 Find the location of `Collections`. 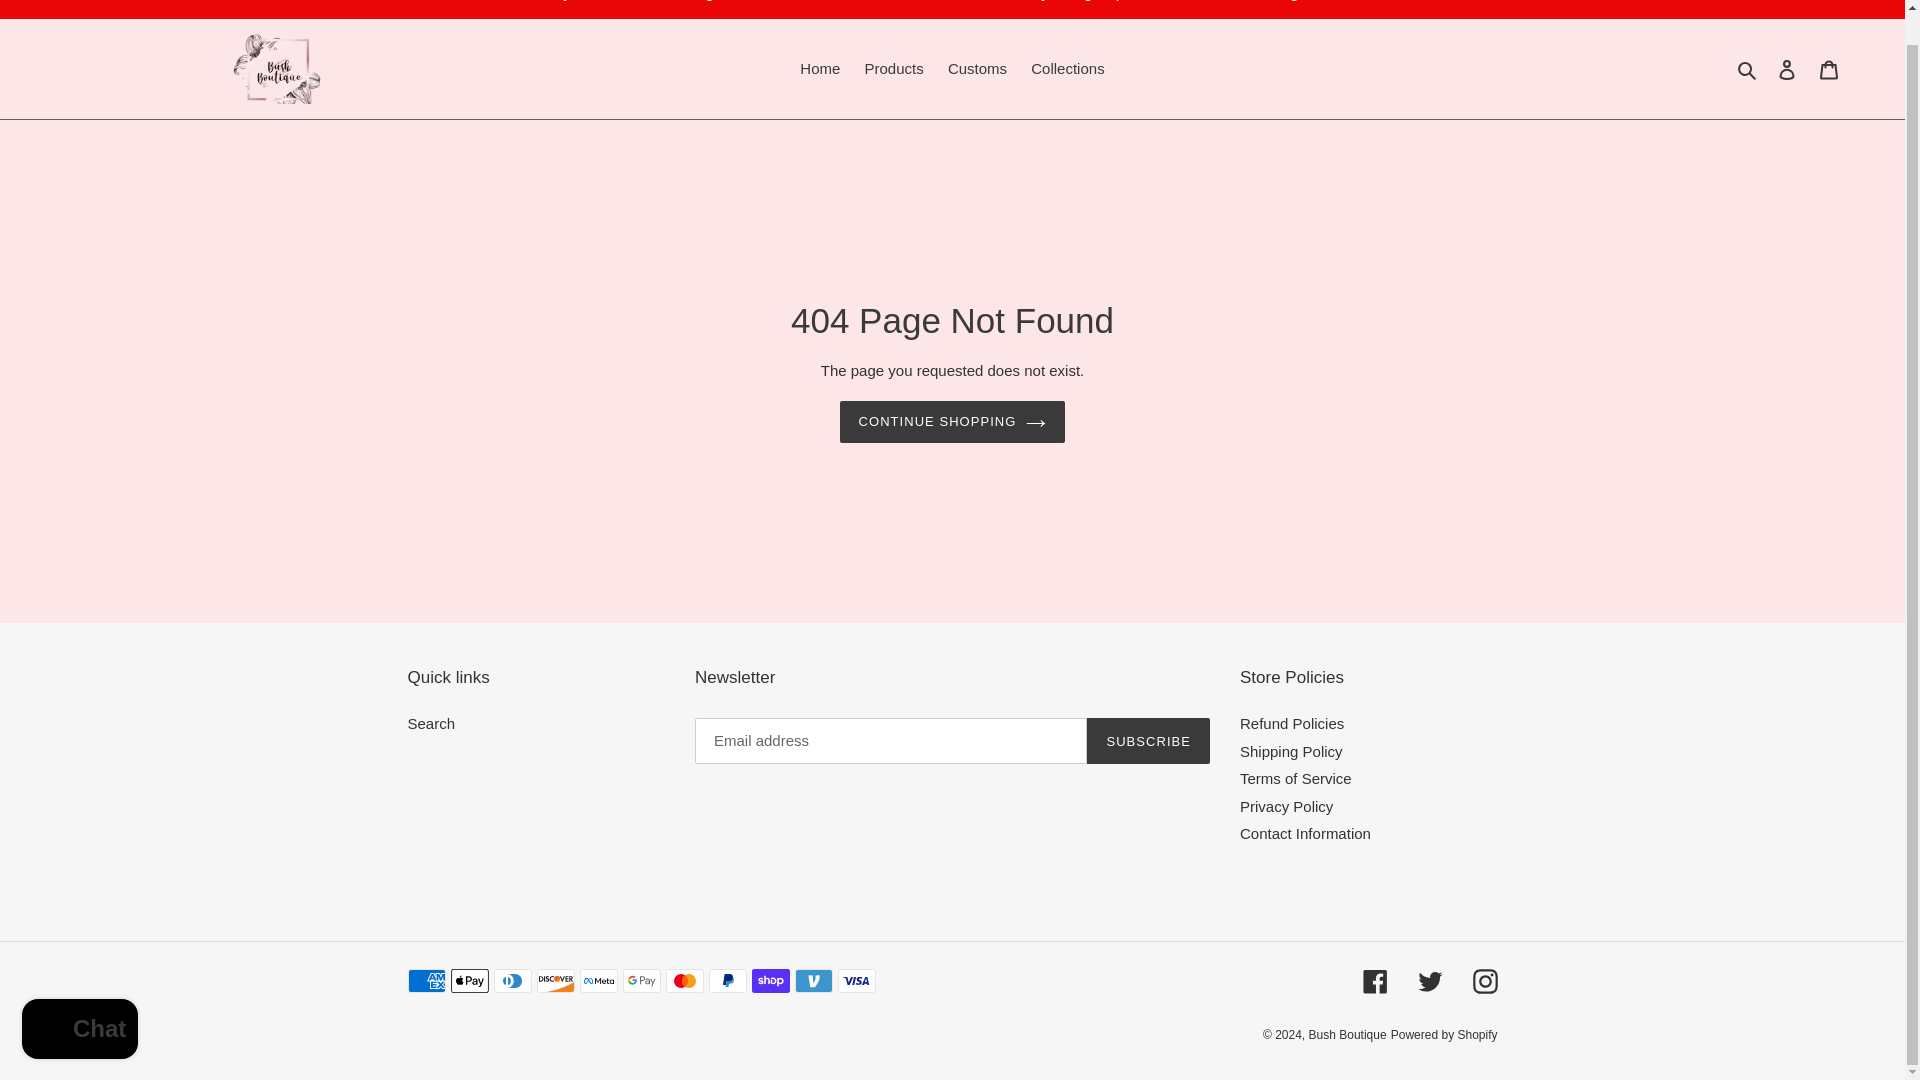

Collections is located at coordinates (1067, 70).